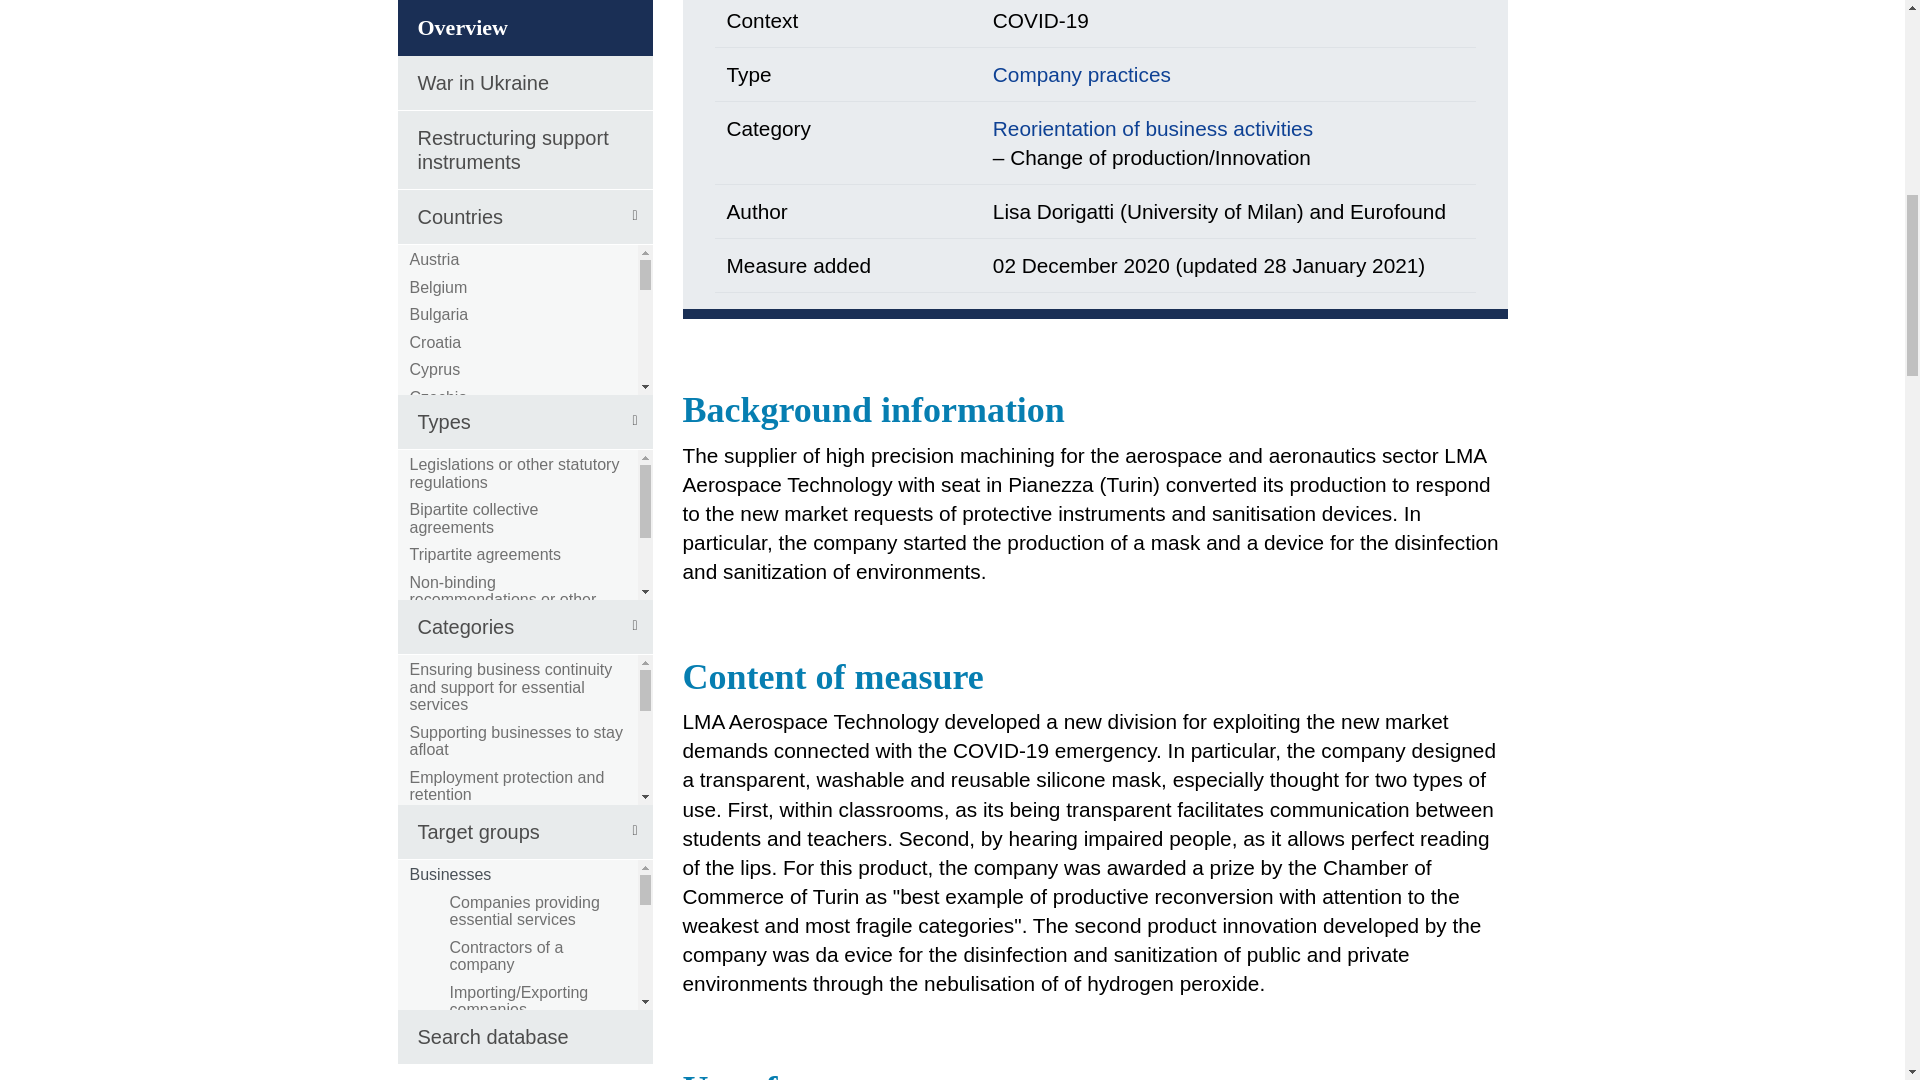  Describe the element at coordinates (467, 388) in the screenshot. I see `United Kingdom` at that location.